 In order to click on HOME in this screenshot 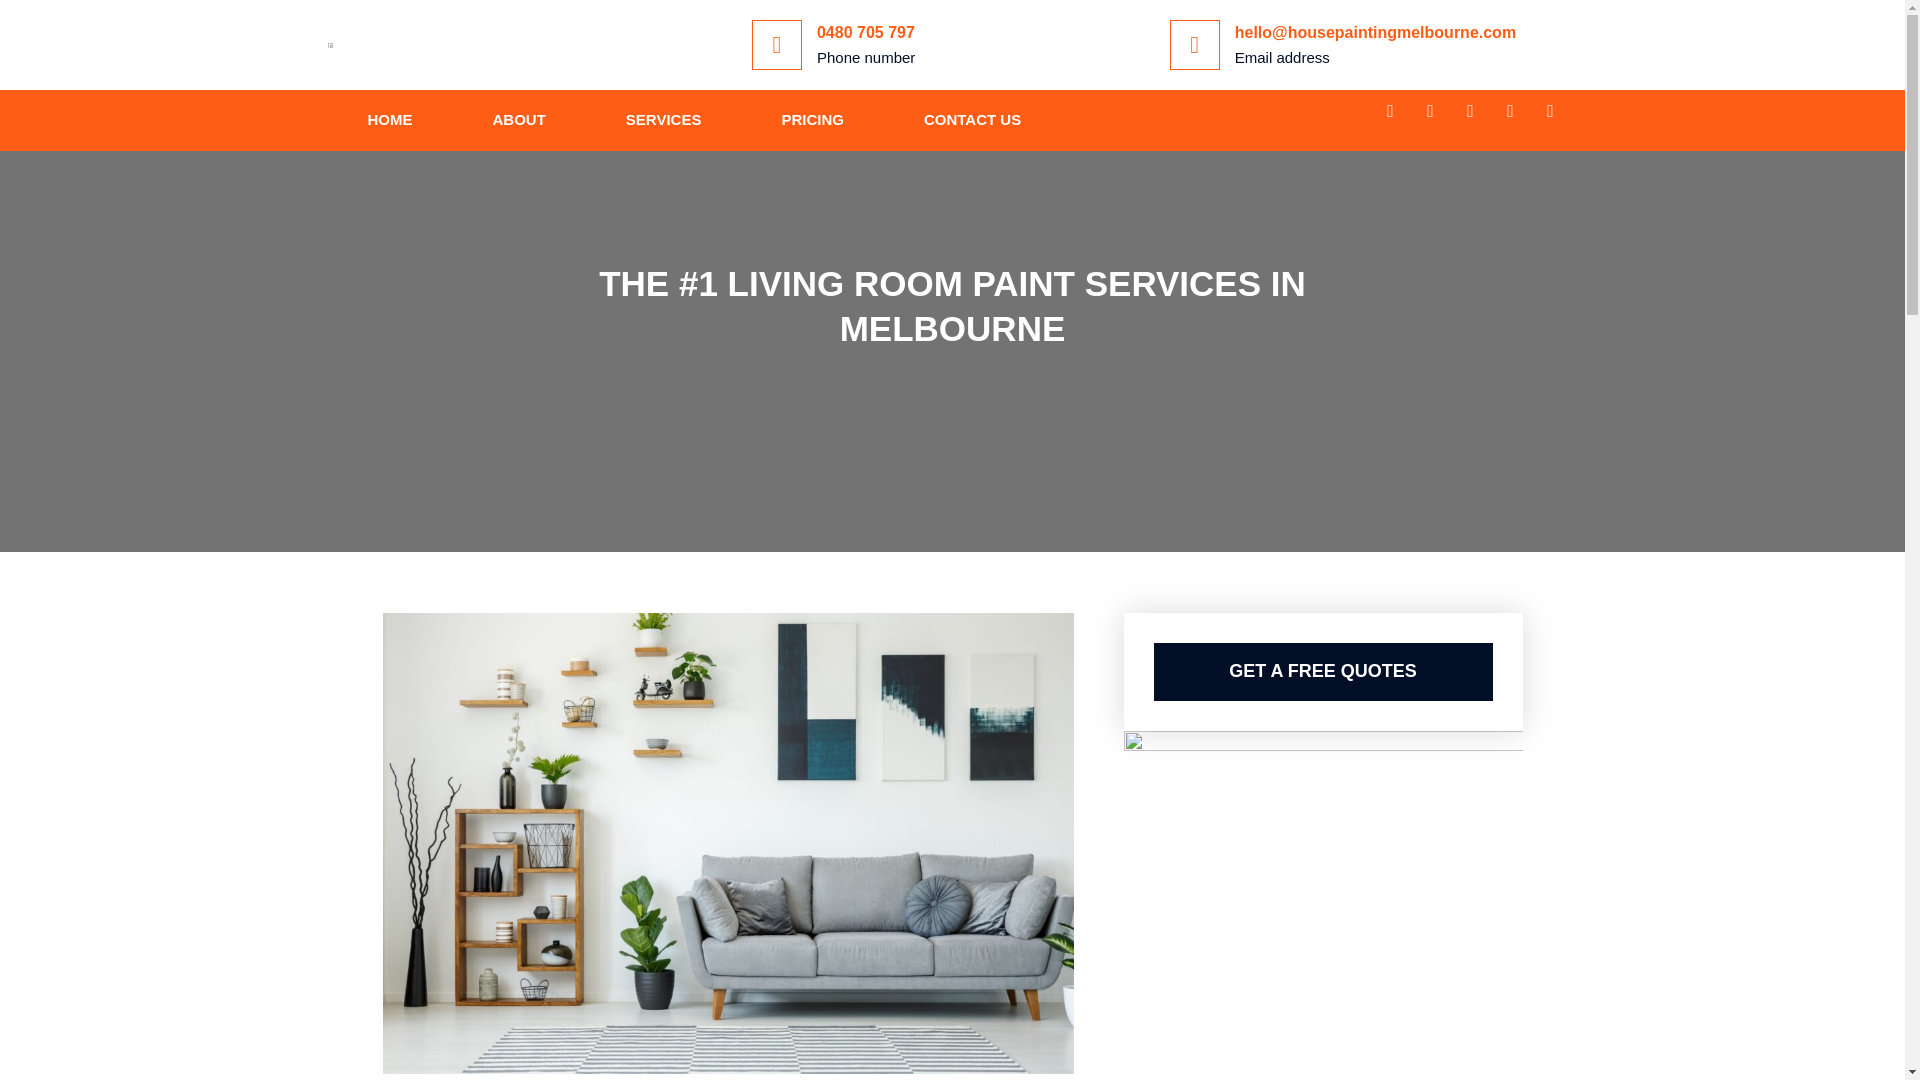, I will do `click(390, 120)`.